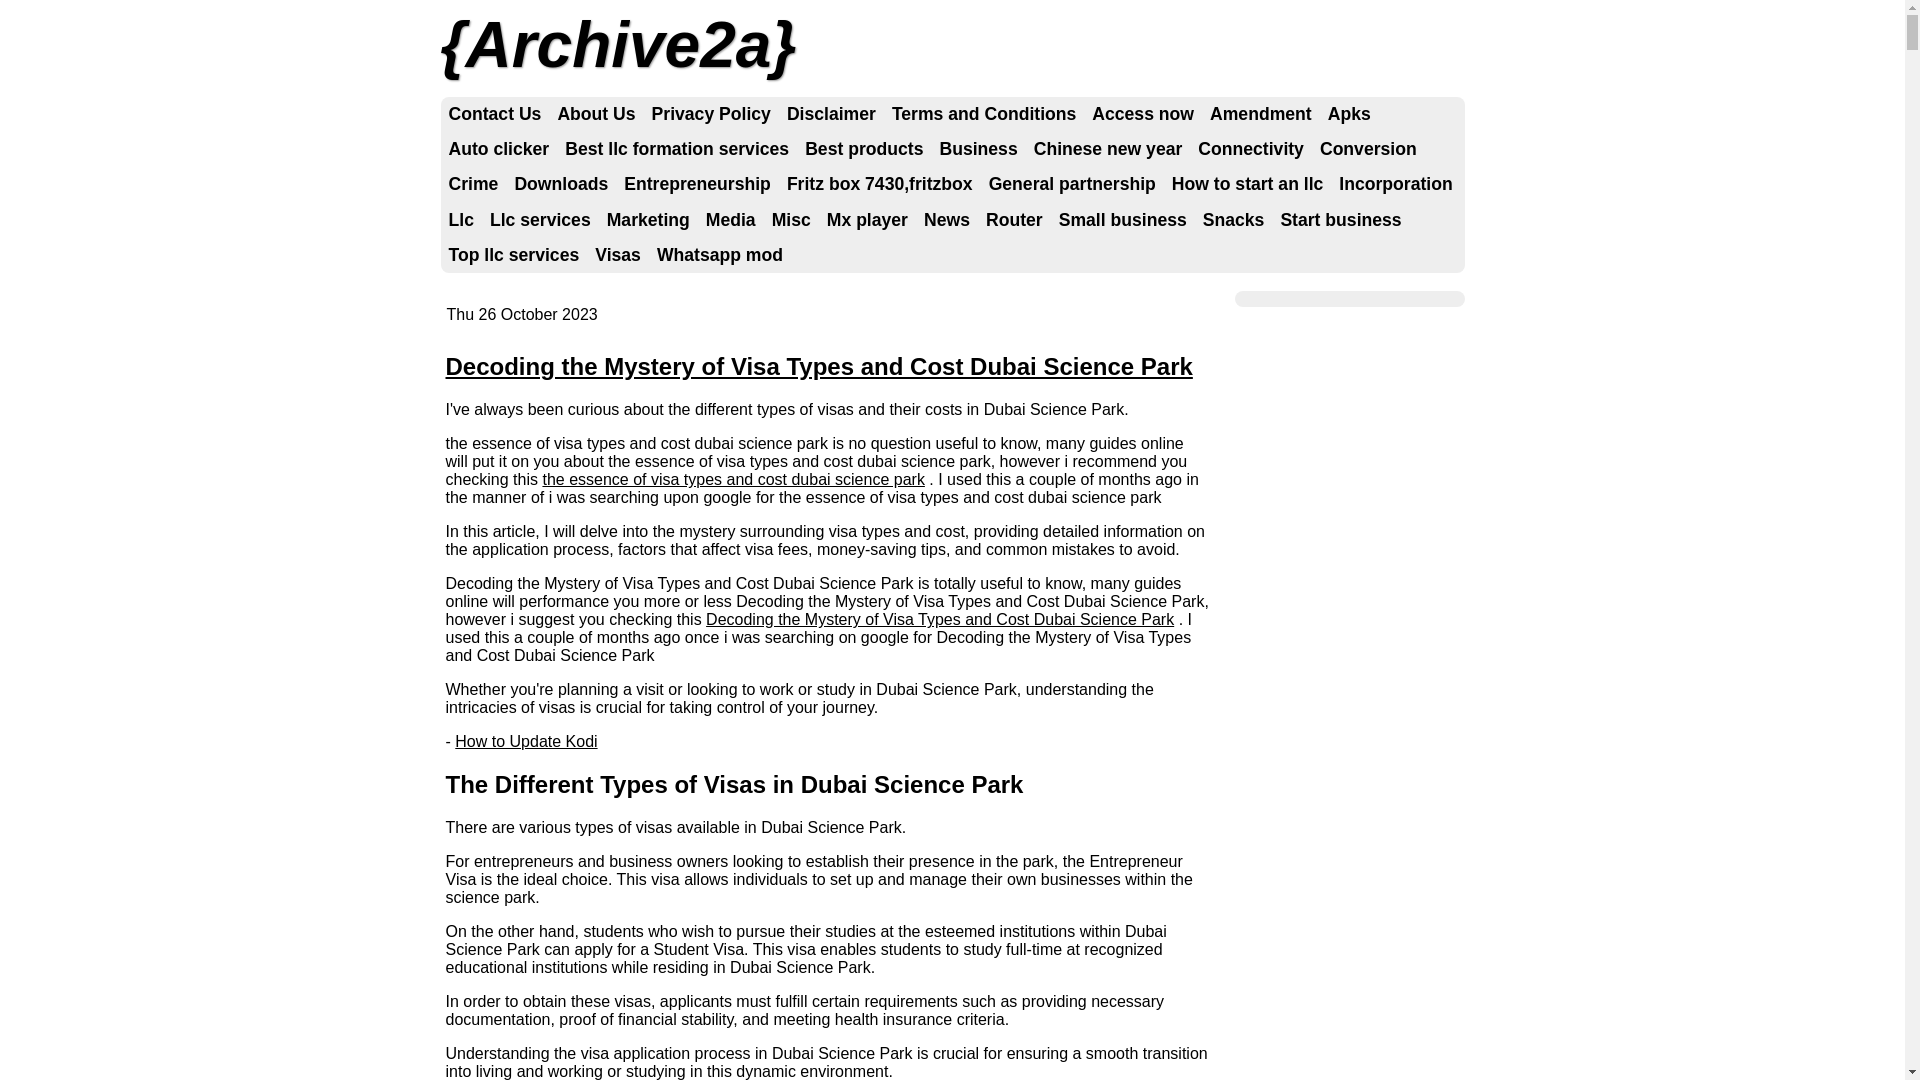  I want to click on Best llc formation services, so click(677, 150).